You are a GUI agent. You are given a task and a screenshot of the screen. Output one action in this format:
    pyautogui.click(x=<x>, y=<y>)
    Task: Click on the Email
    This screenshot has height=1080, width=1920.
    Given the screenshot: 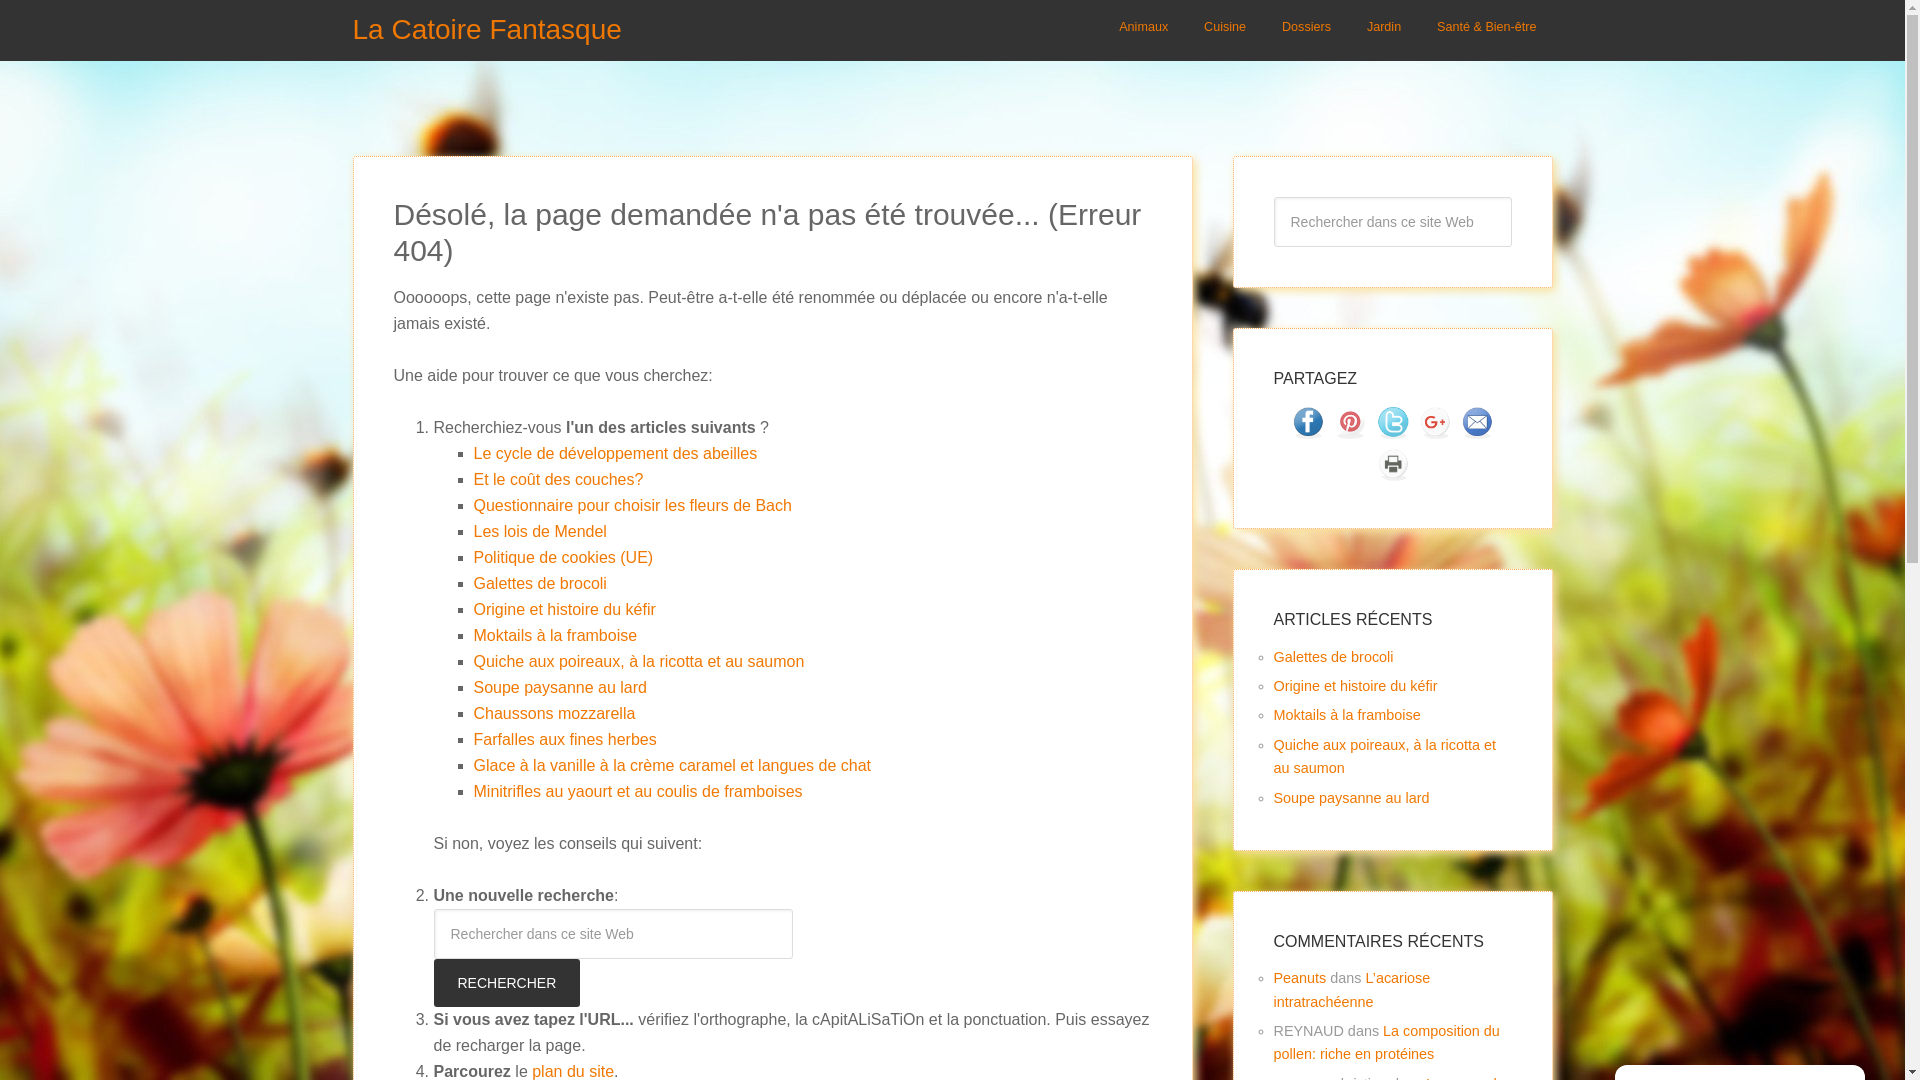 What is the action you would take?
    pyautogui.click(x=1477, y=432)
    